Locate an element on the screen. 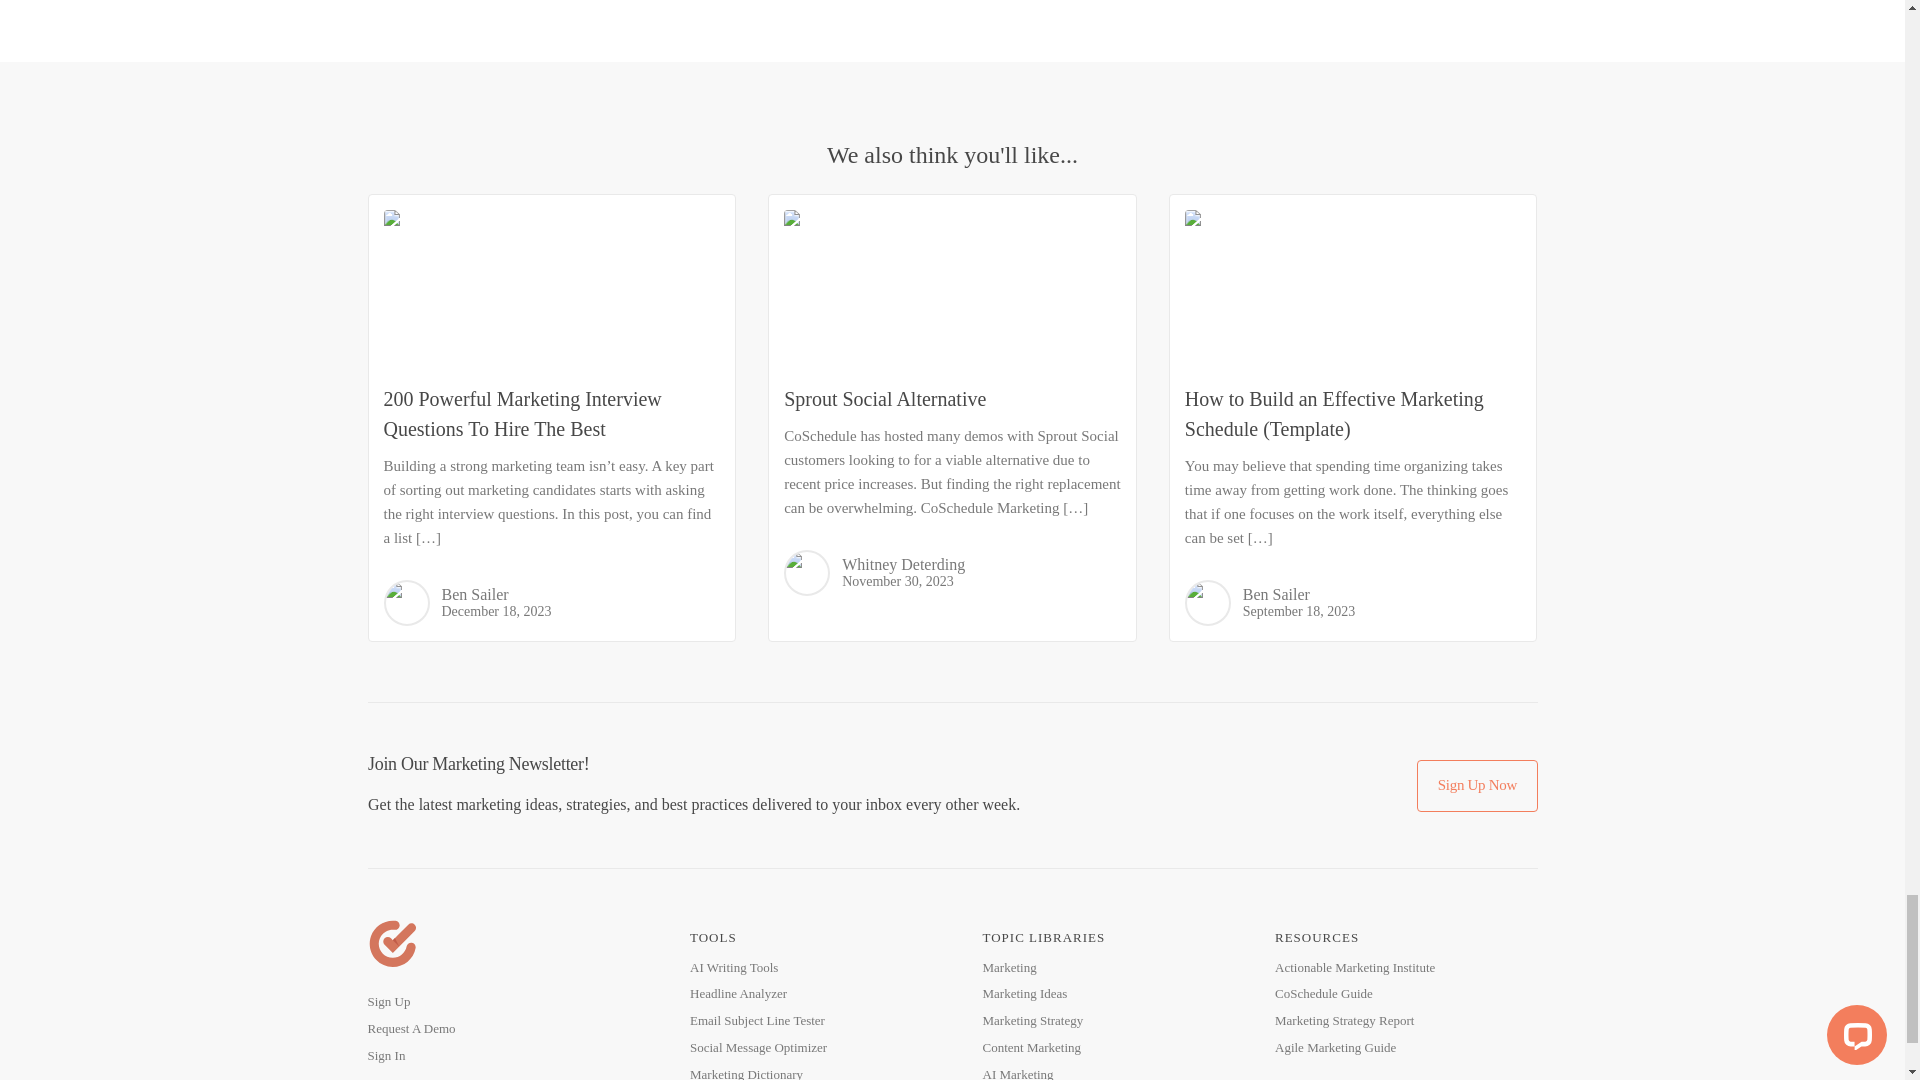  Headline Analyzer is located at coordinates (738, 993).